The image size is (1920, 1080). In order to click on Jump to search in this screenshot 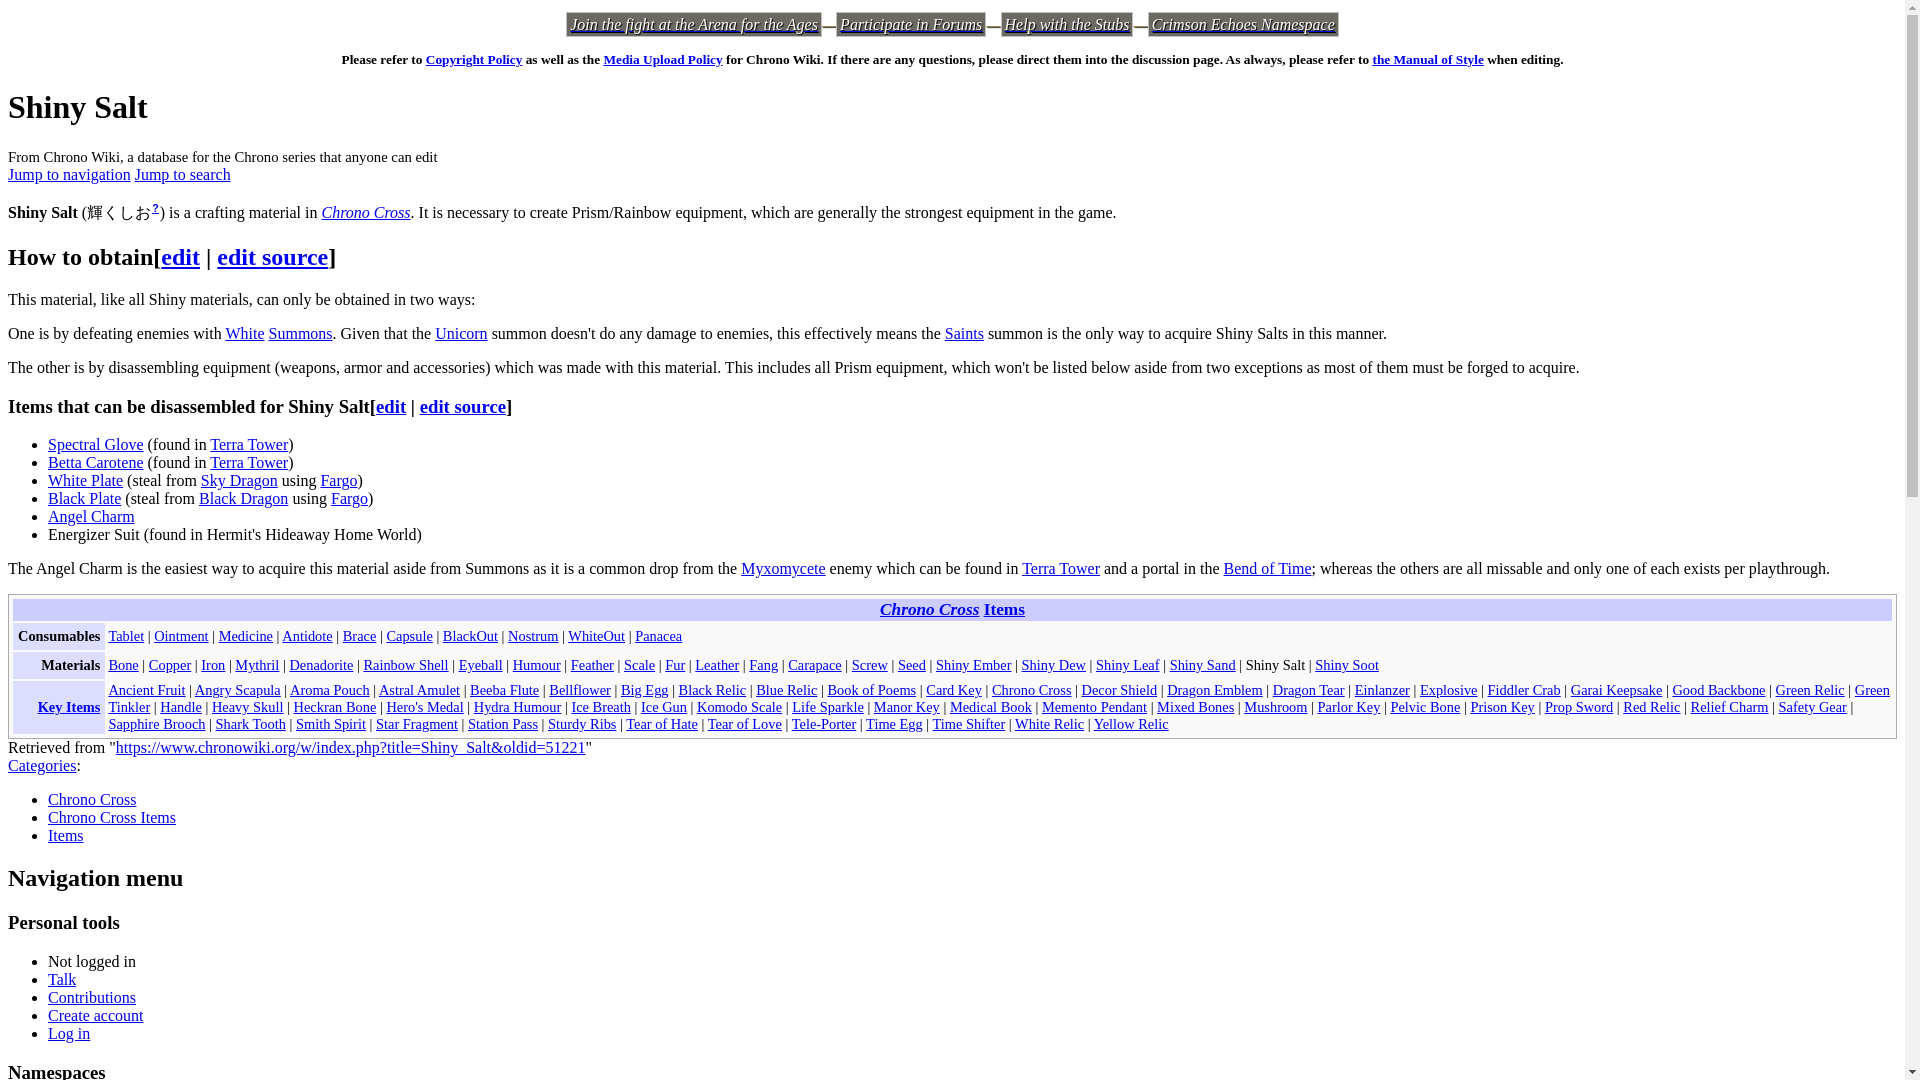, I will do `click(182, 174)`.